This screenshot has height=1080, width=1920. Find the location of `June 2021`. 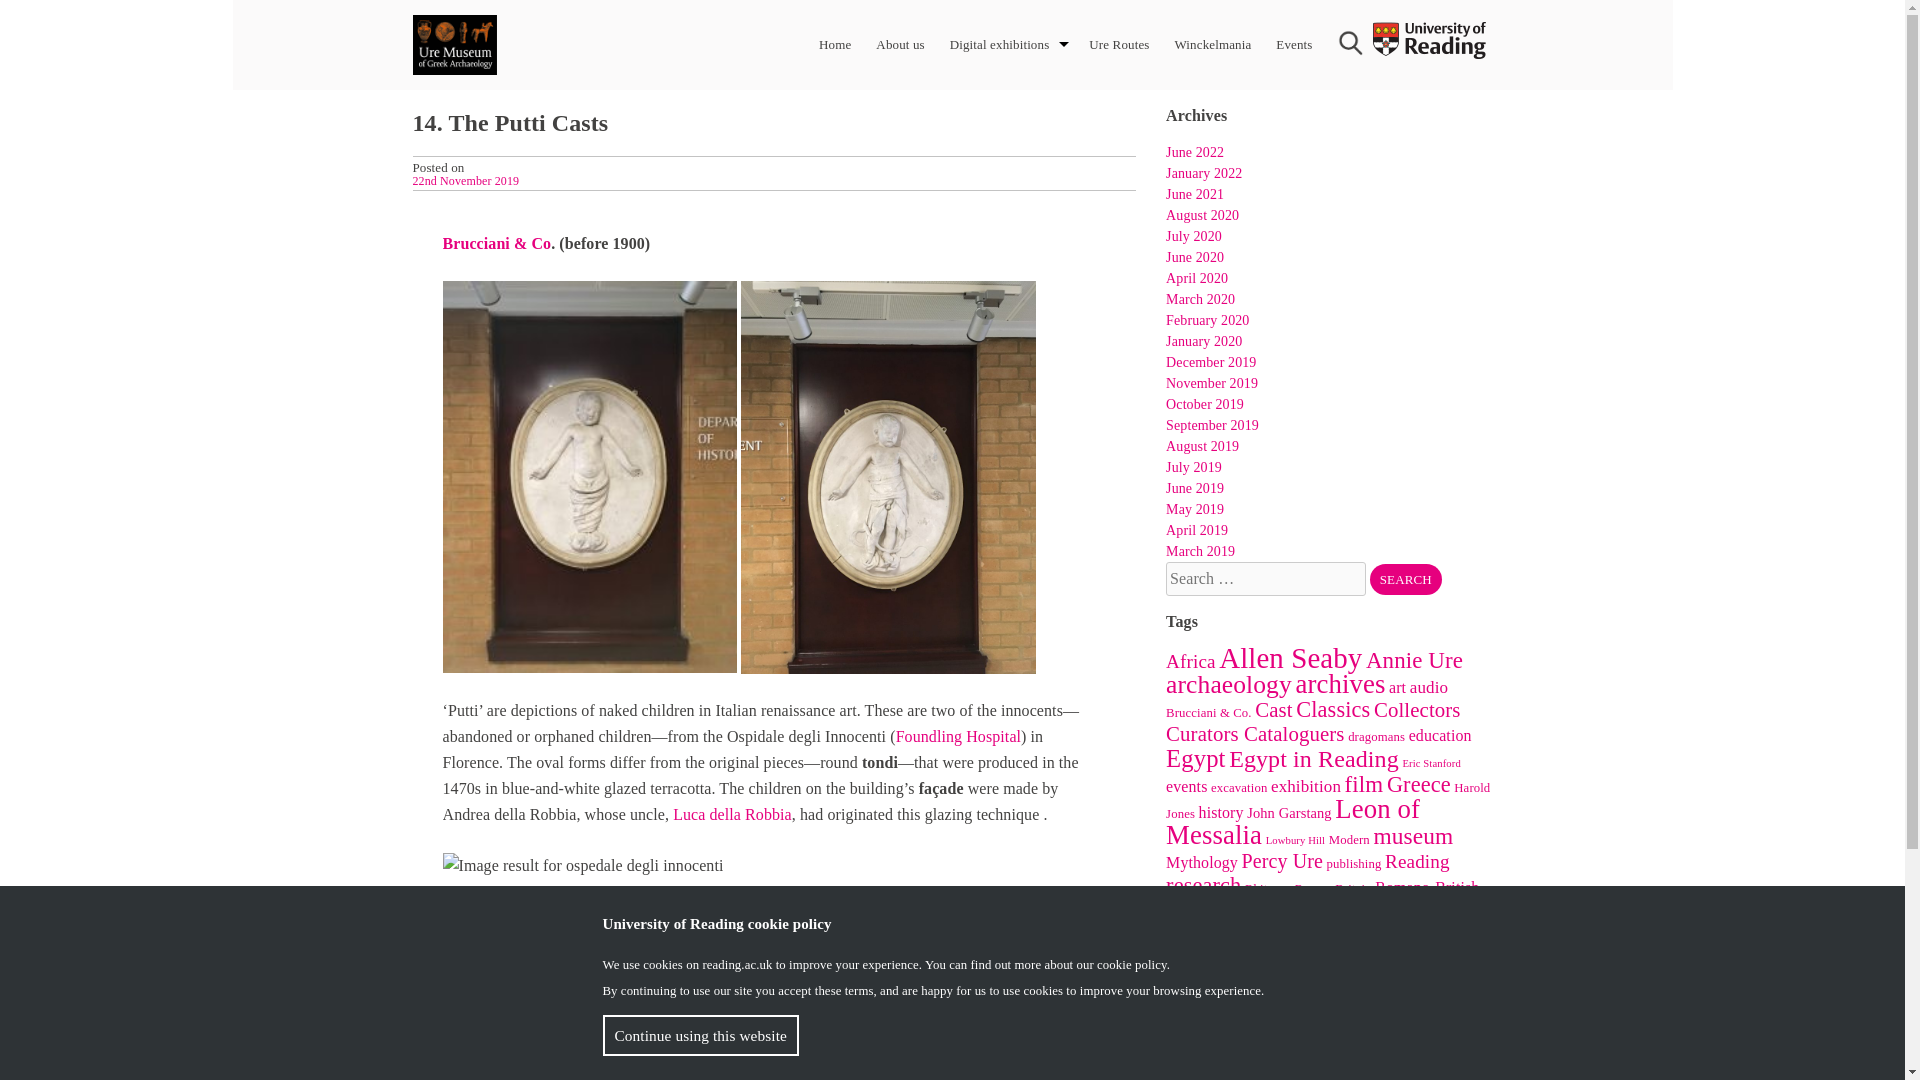

June 2021 is located at coordinates (1194, 194).